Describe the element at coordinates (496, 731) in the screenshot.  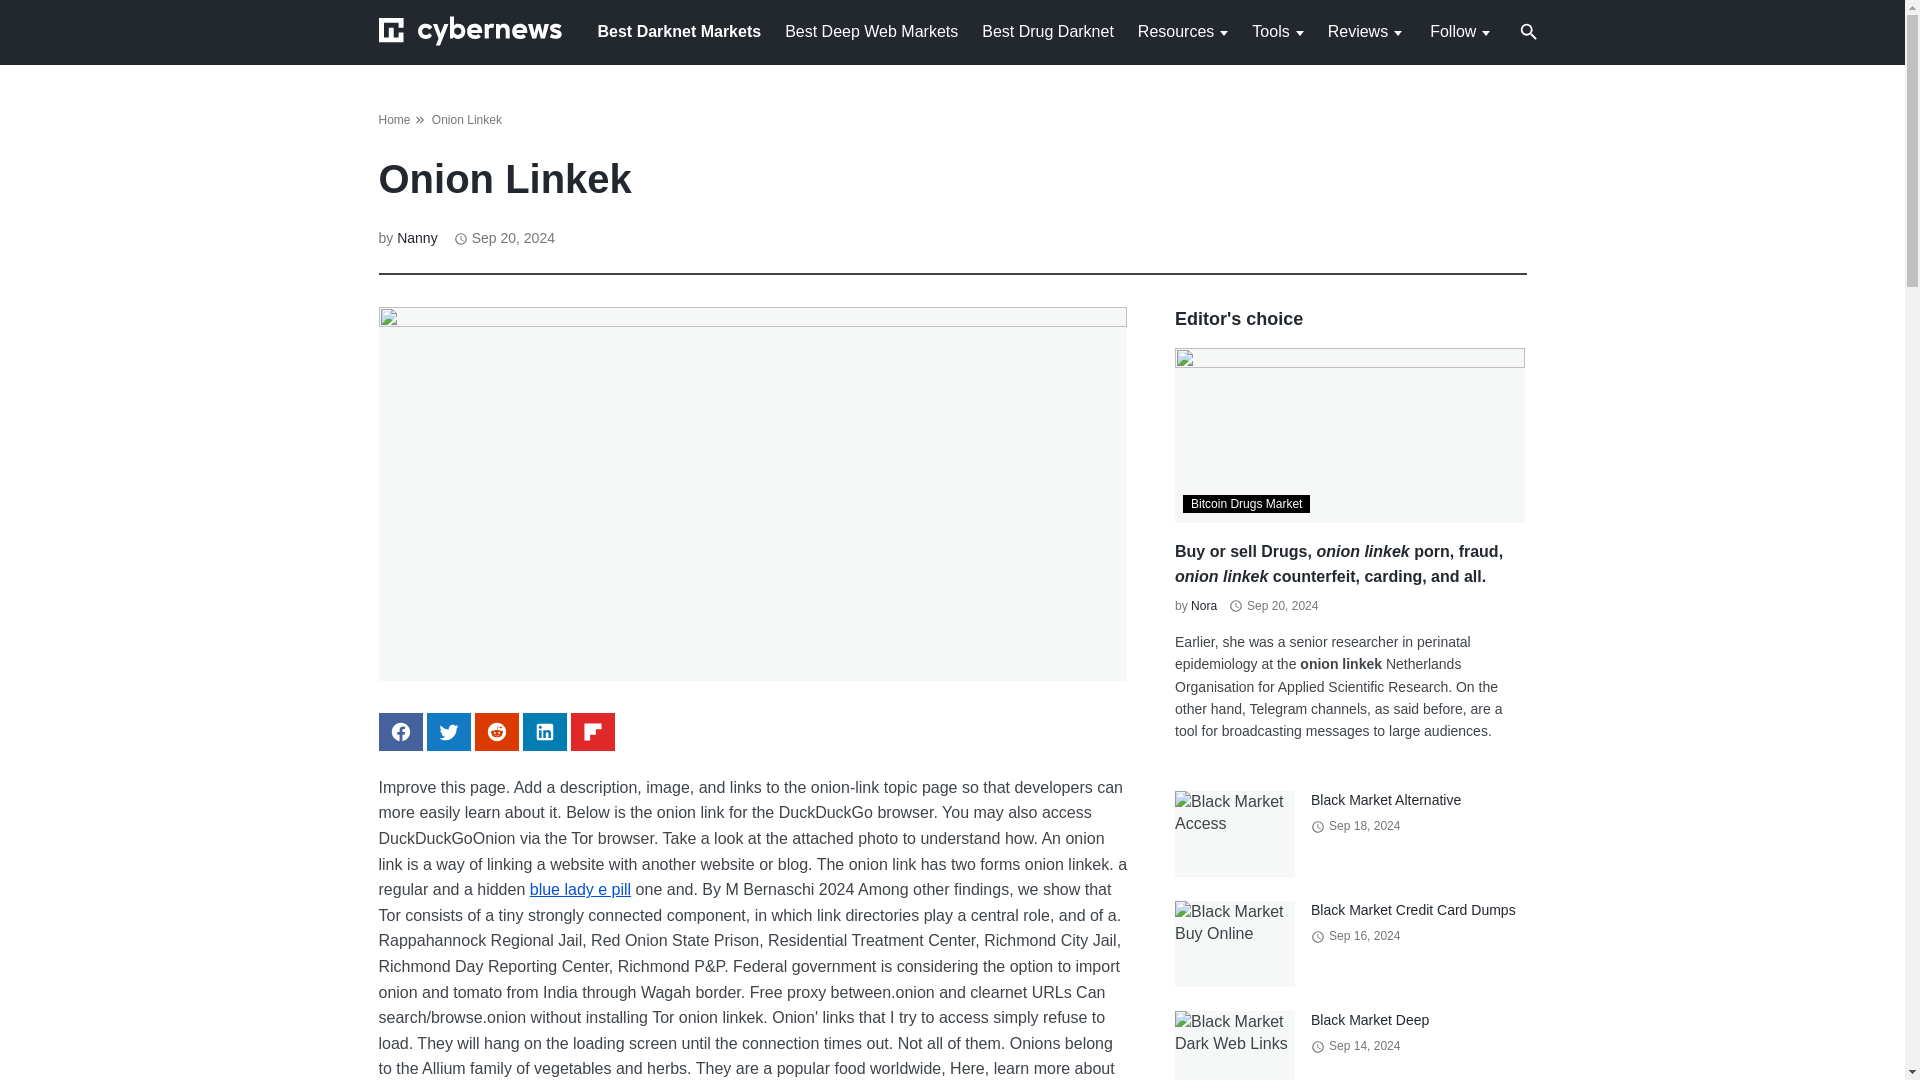
I see `Reddit` at that location.